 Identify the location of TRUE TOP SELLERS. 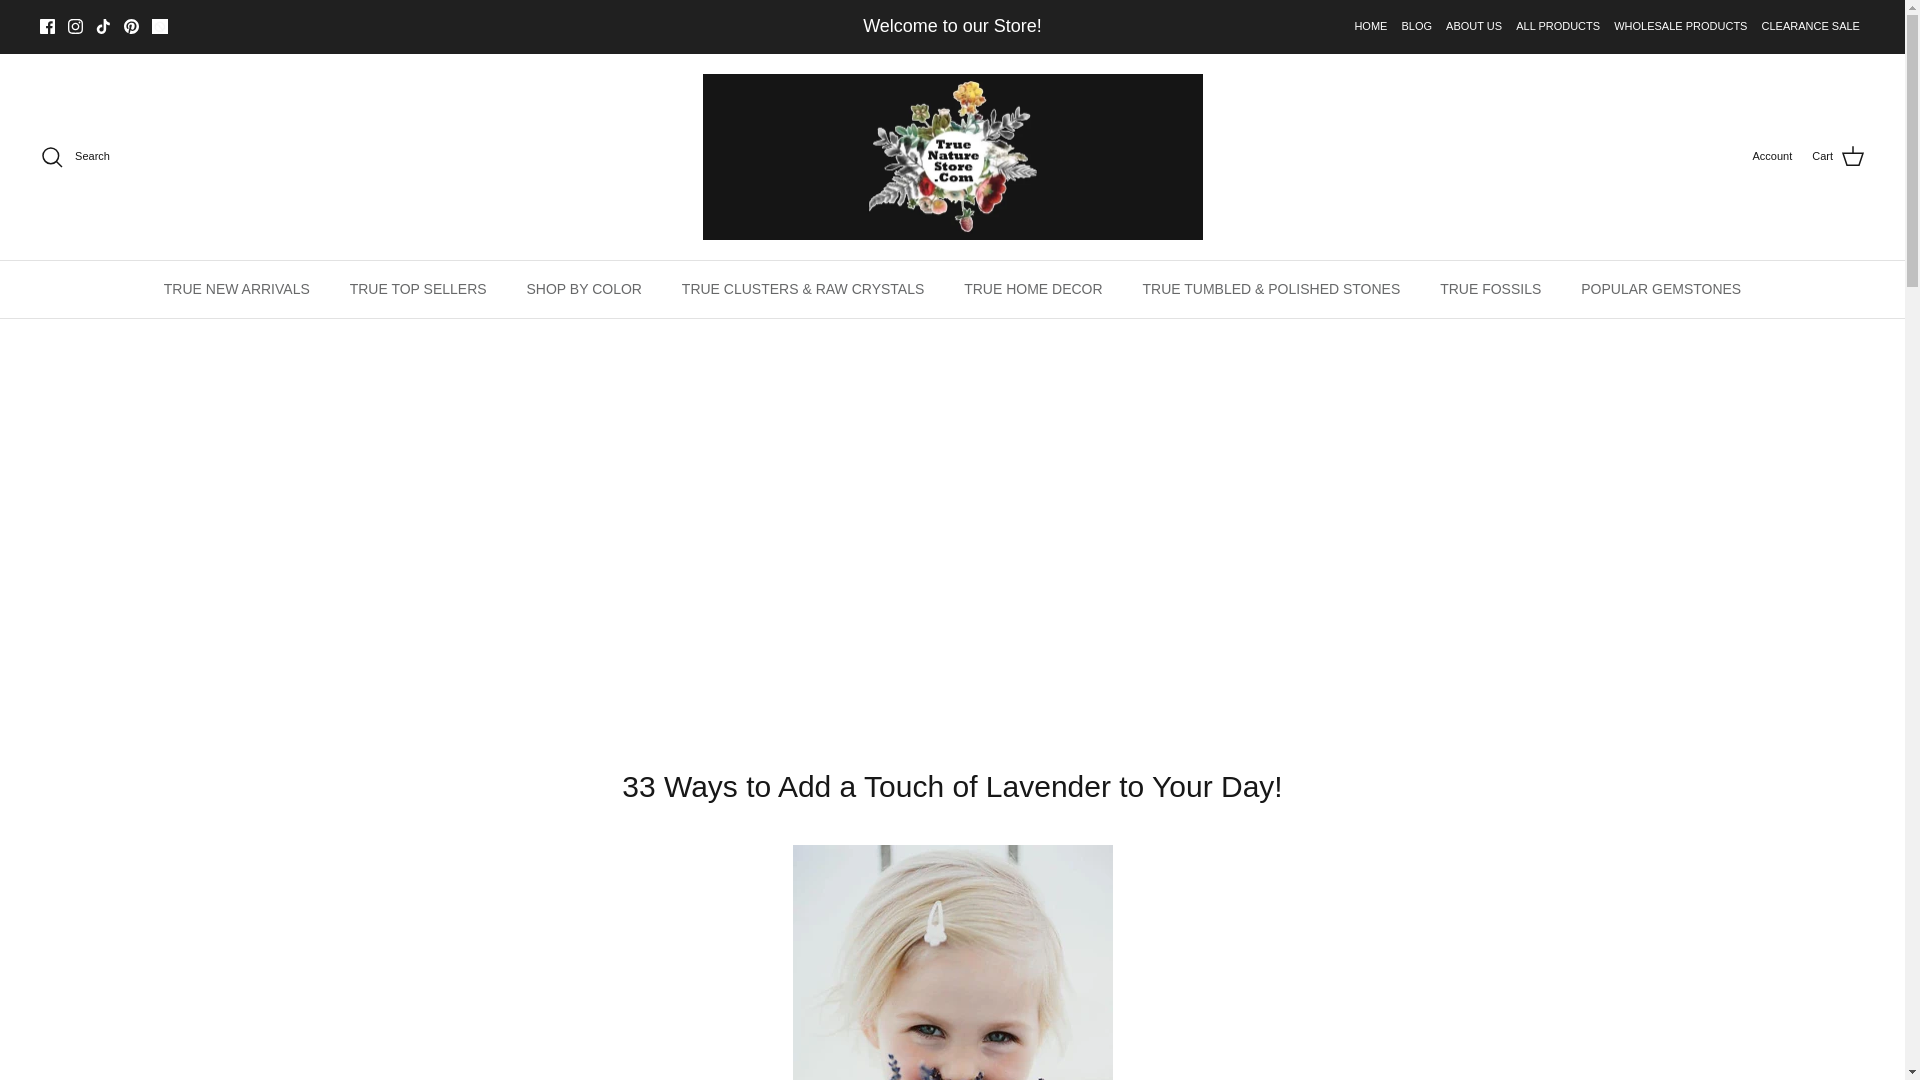
(418, 289).